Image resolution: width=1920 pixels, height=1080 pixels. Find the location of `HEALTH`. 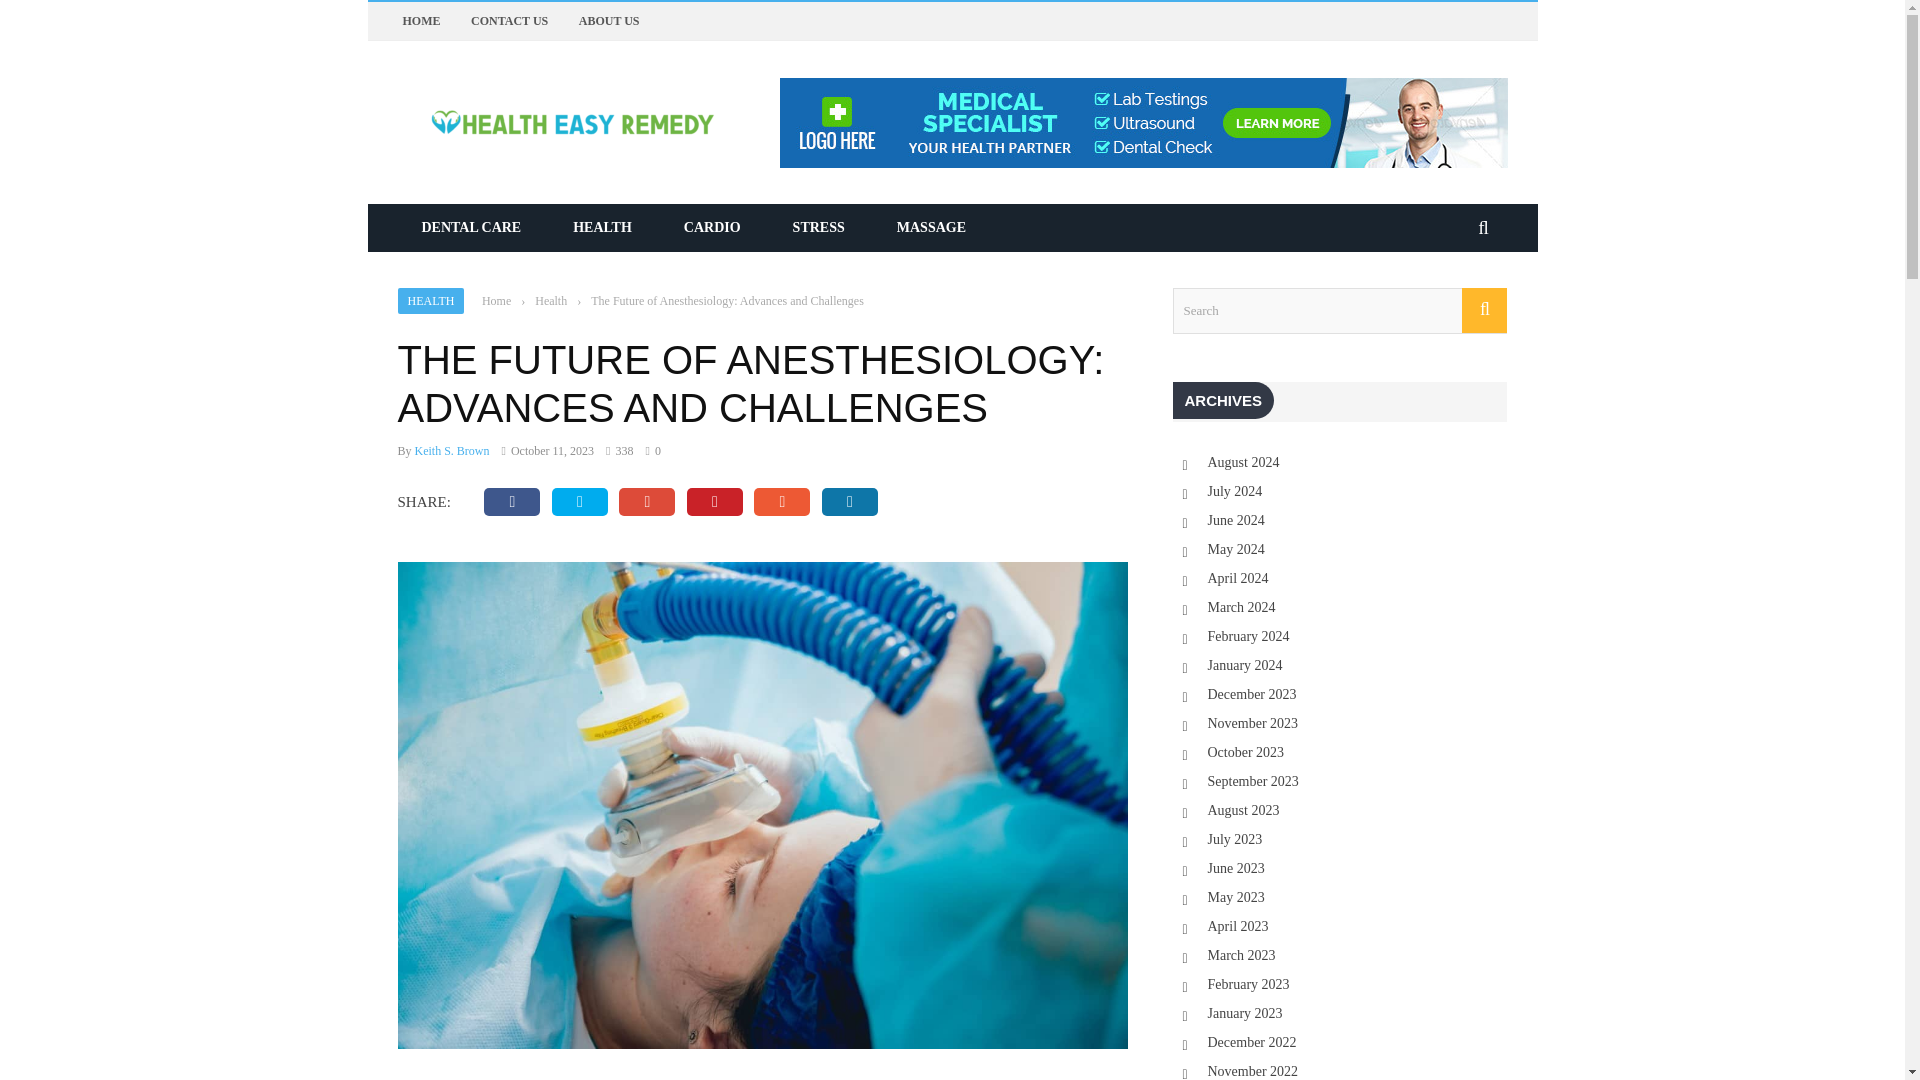

HEALTH is located at coordinates (430, 301).